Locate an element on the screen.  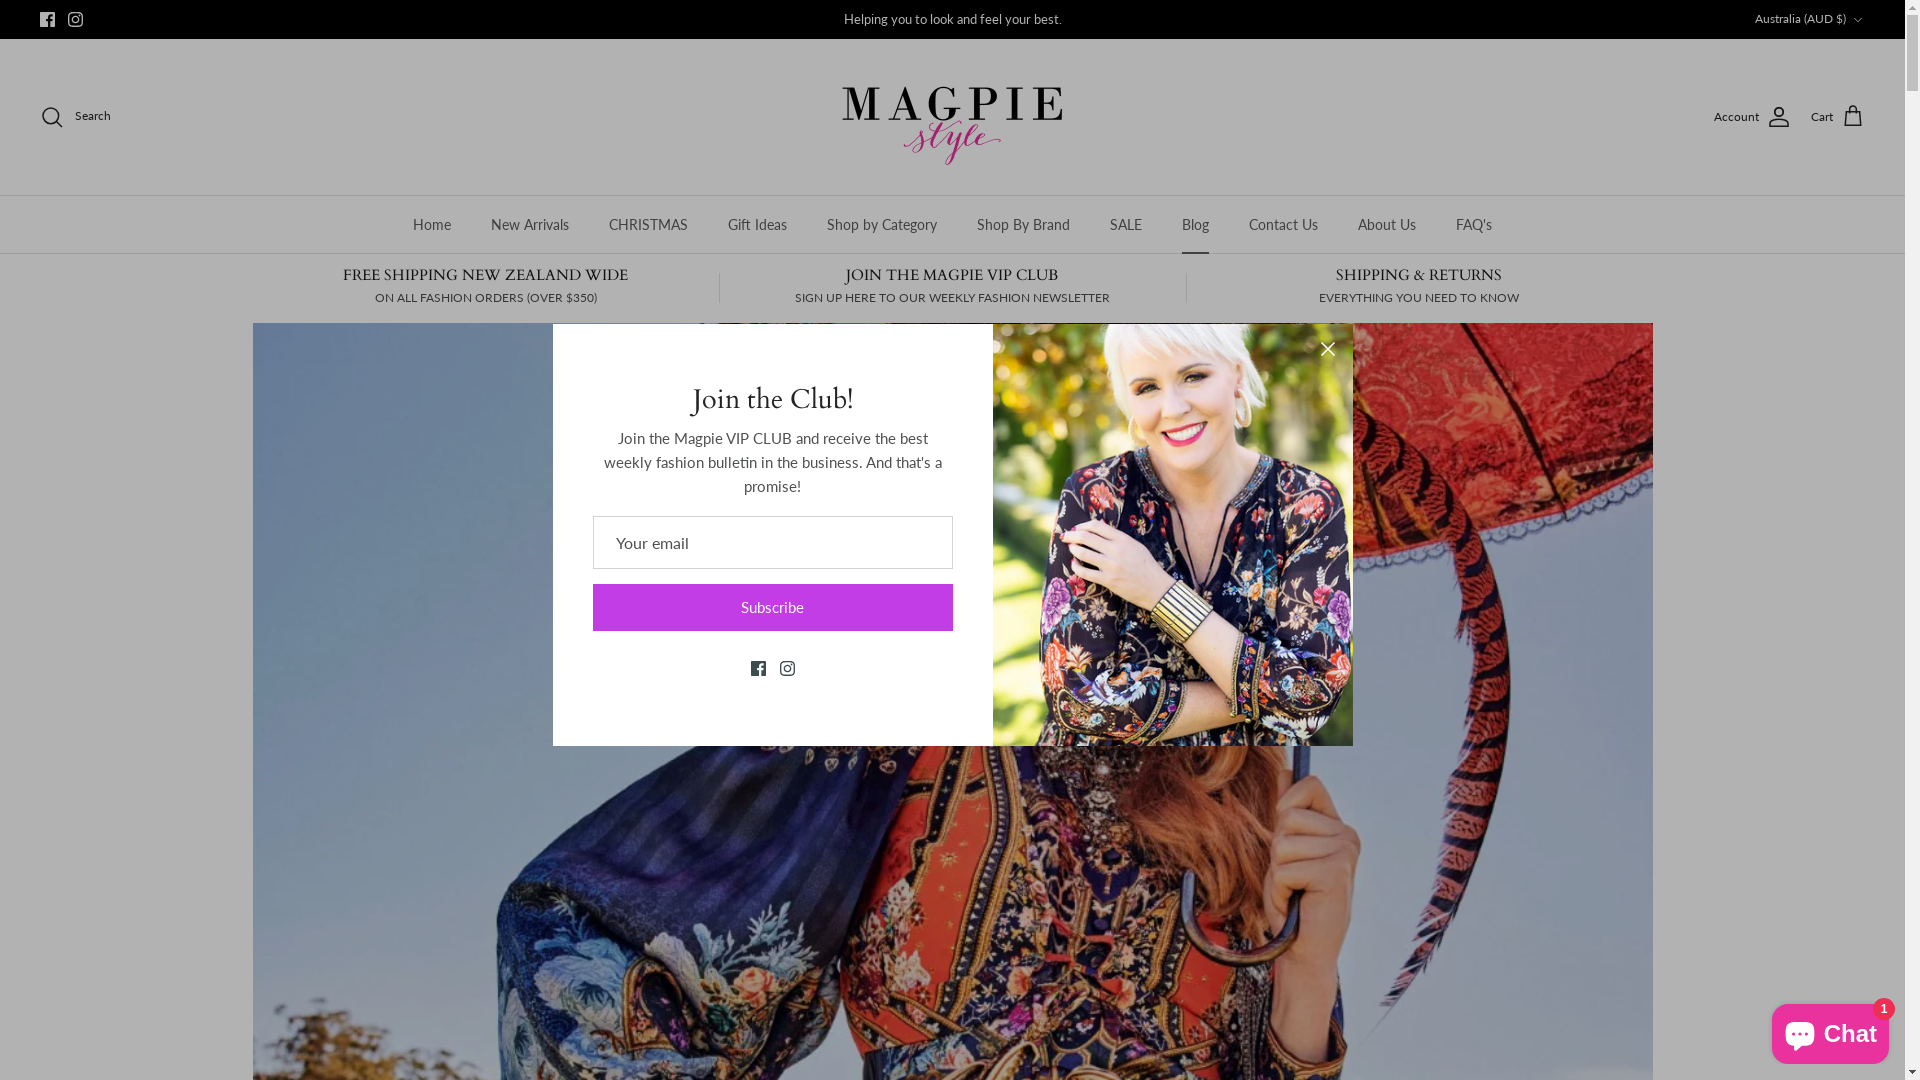
Subscribe is located at coordinates (772, 608).